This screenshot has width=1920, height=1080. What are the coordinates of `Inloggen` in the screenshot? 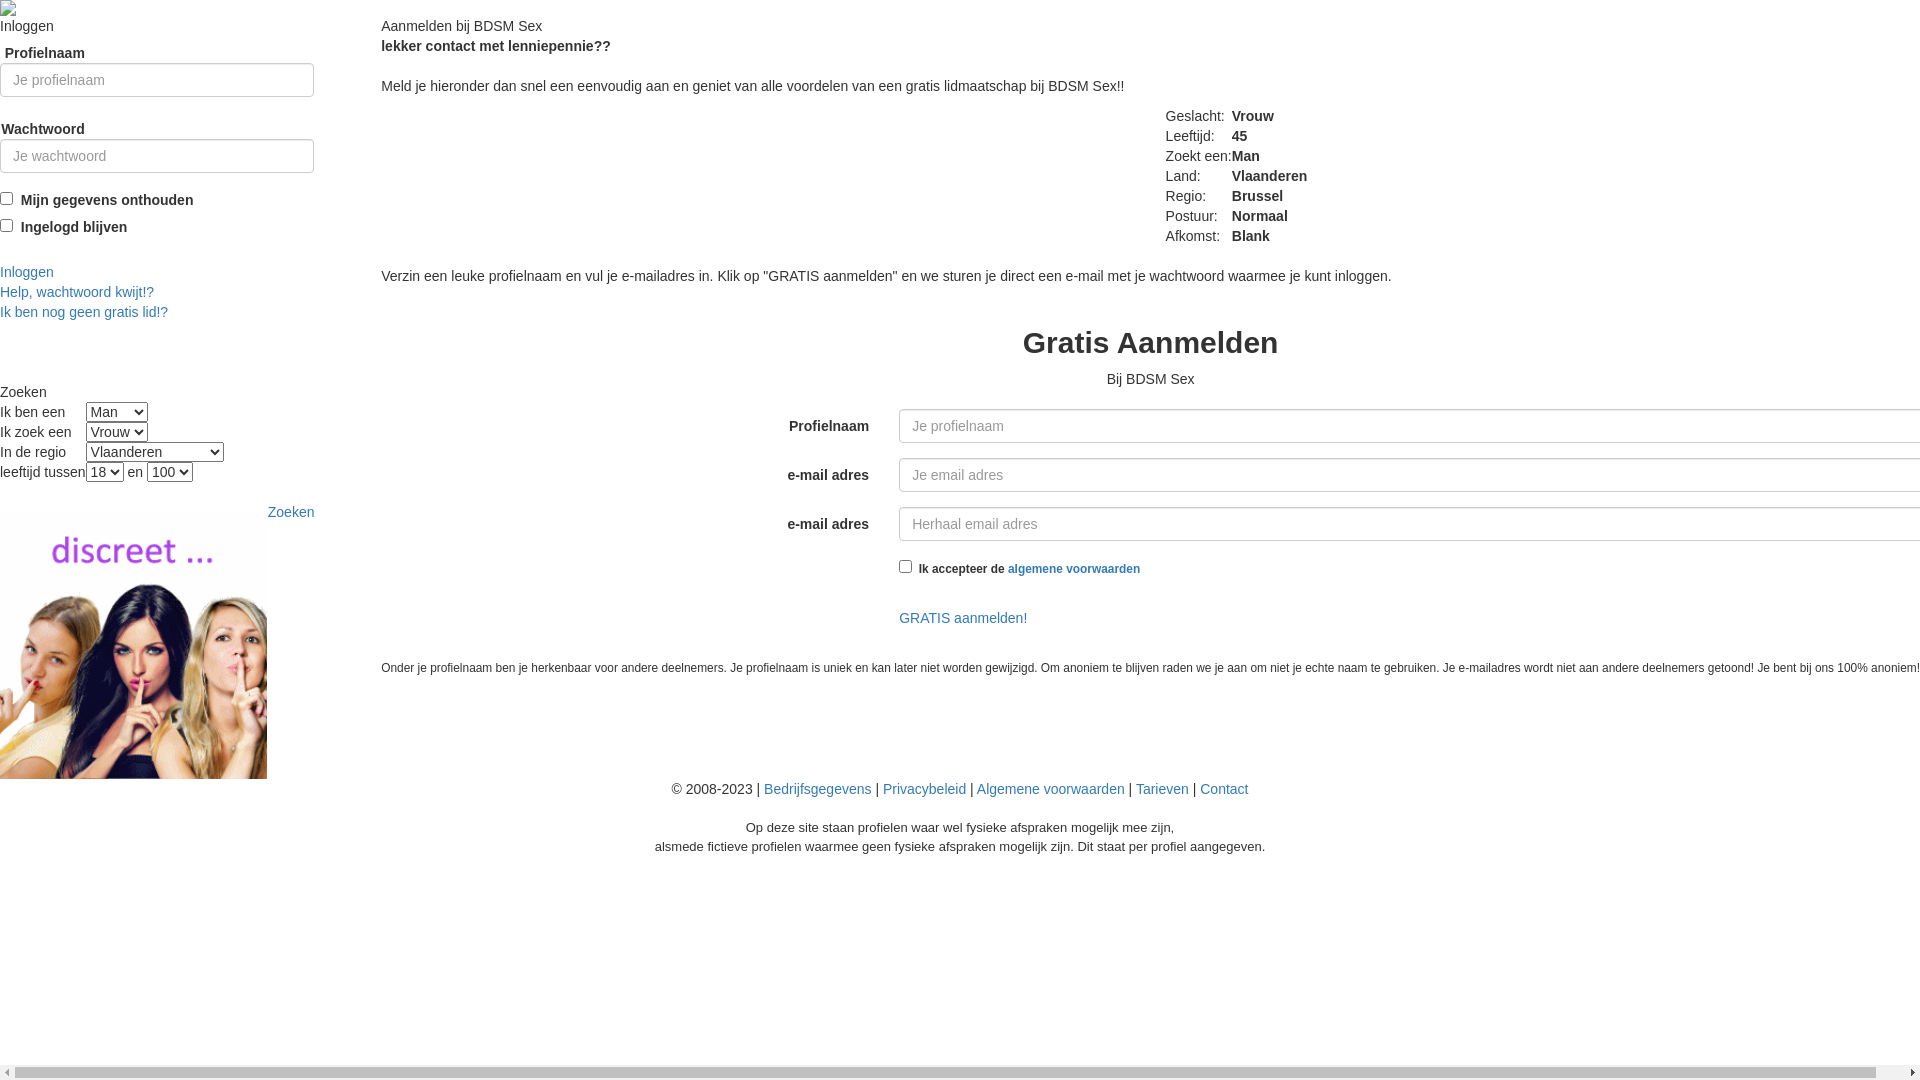 It's located at (27, 272).